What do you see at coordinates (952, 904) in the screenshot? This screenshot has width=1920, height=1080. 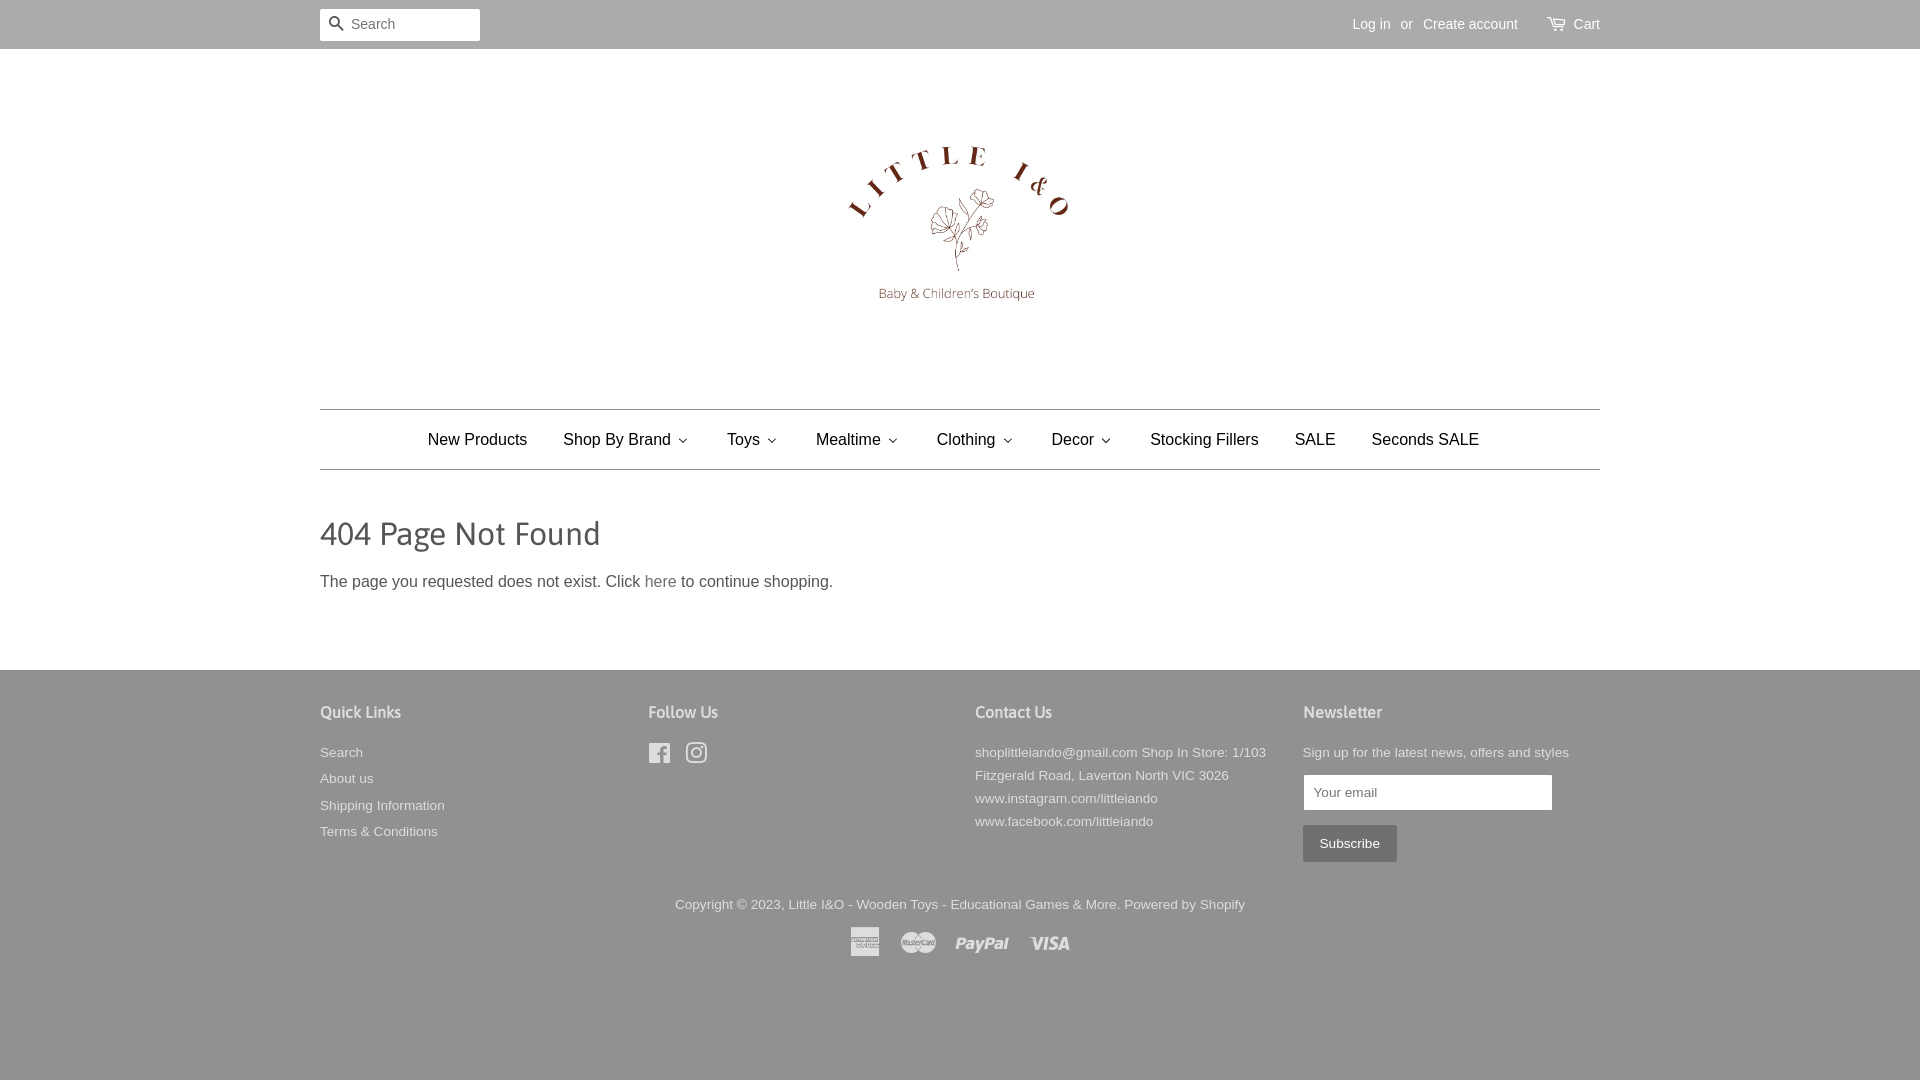 I see `Little I&O - Wooden Toys - Educational Games & More` at bounding box center [952, 904].